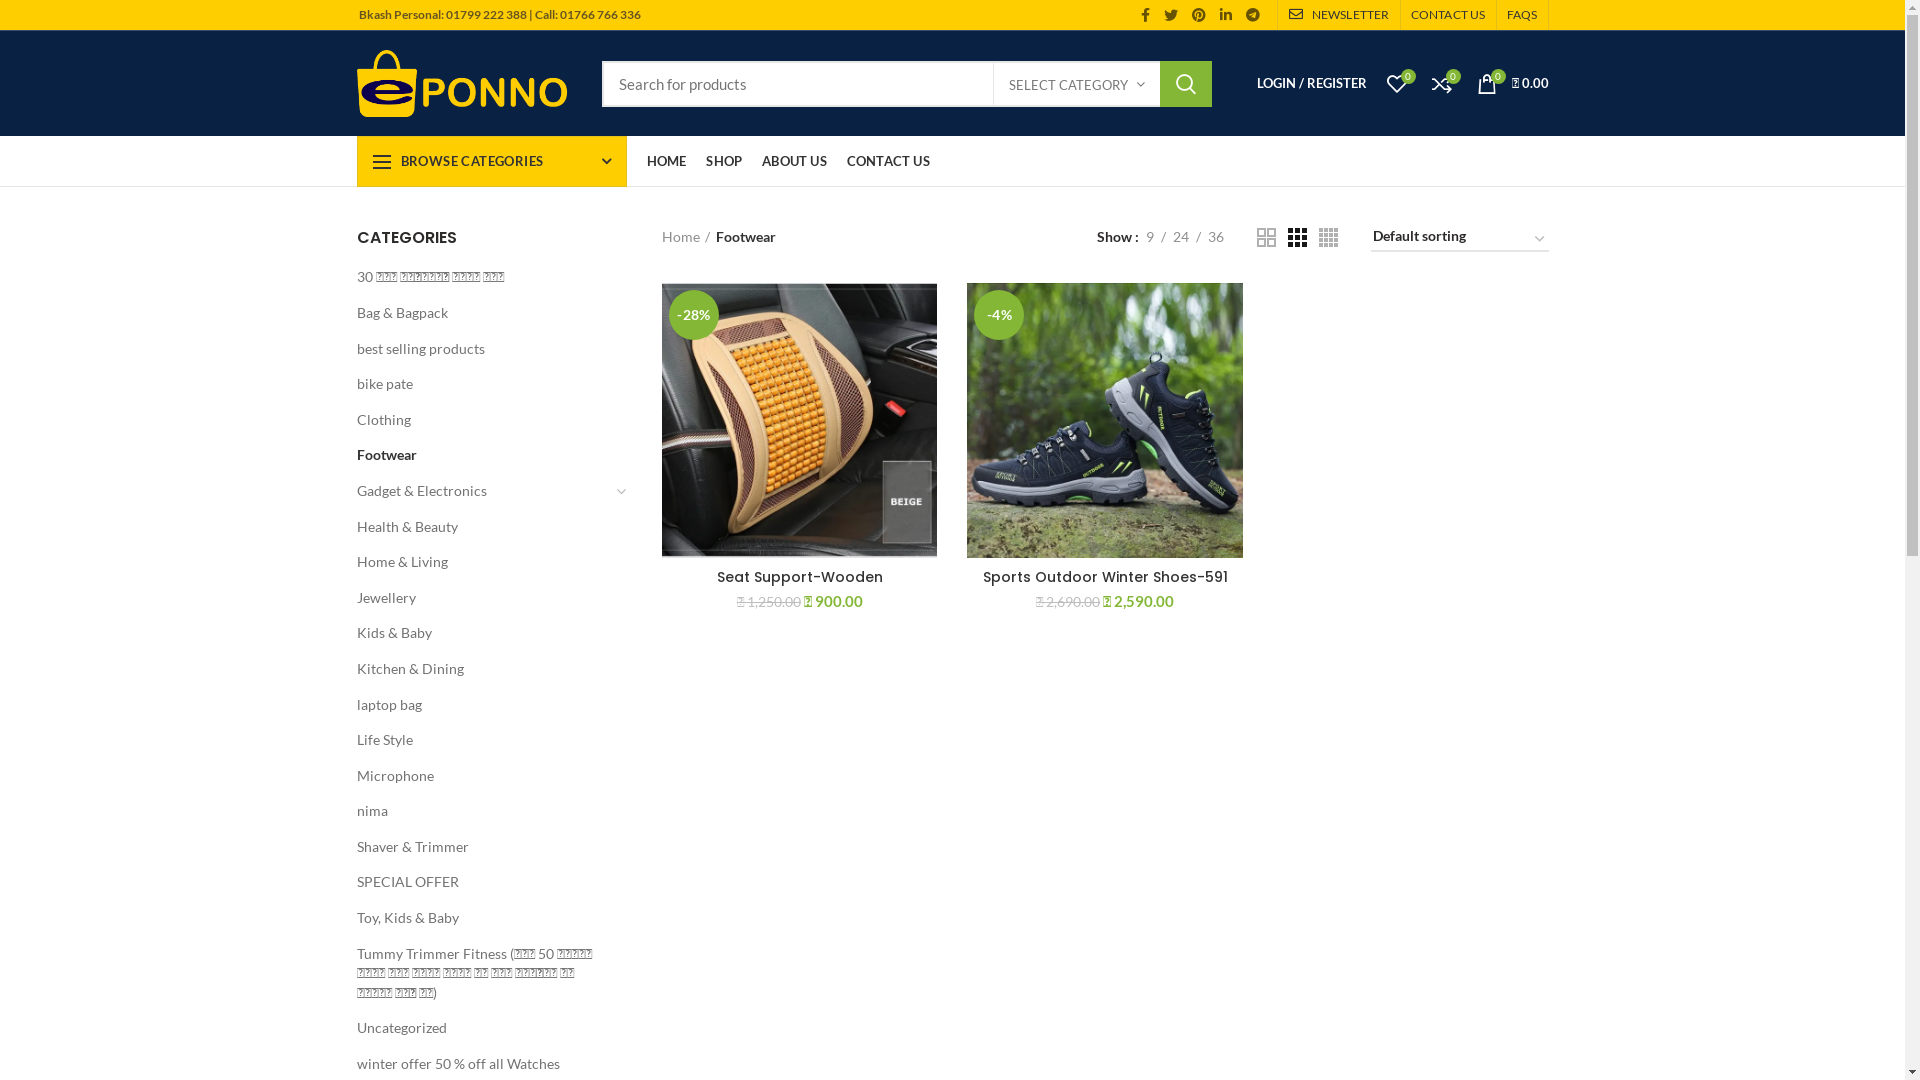  What do you see at coordinates (1171, 15) in the screenshot?
I see `Twitter` at bounding box center [1171, 15].